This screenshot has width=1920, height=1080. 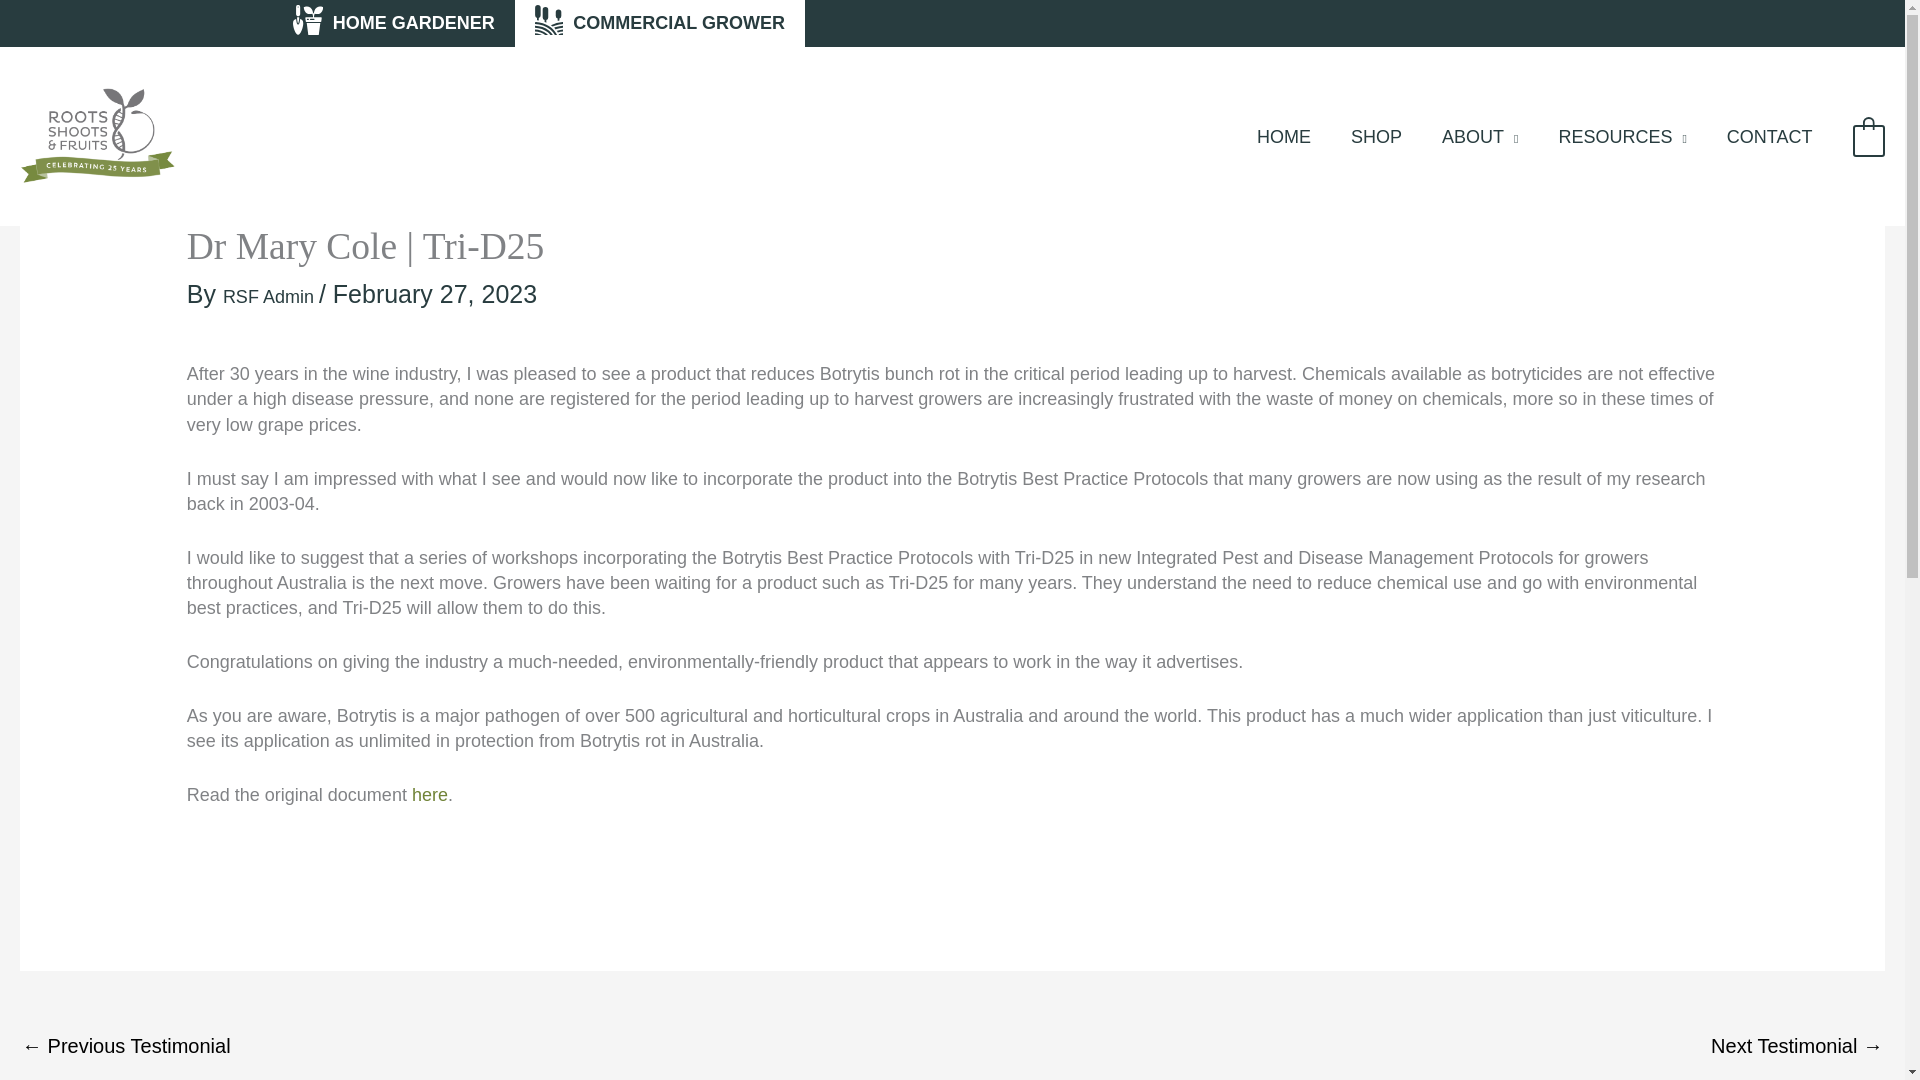 What do you see at coordinates (660, 24) in the screenshot?
I see `COMMERCIAL GROWER` at bounding box center [660, 24].